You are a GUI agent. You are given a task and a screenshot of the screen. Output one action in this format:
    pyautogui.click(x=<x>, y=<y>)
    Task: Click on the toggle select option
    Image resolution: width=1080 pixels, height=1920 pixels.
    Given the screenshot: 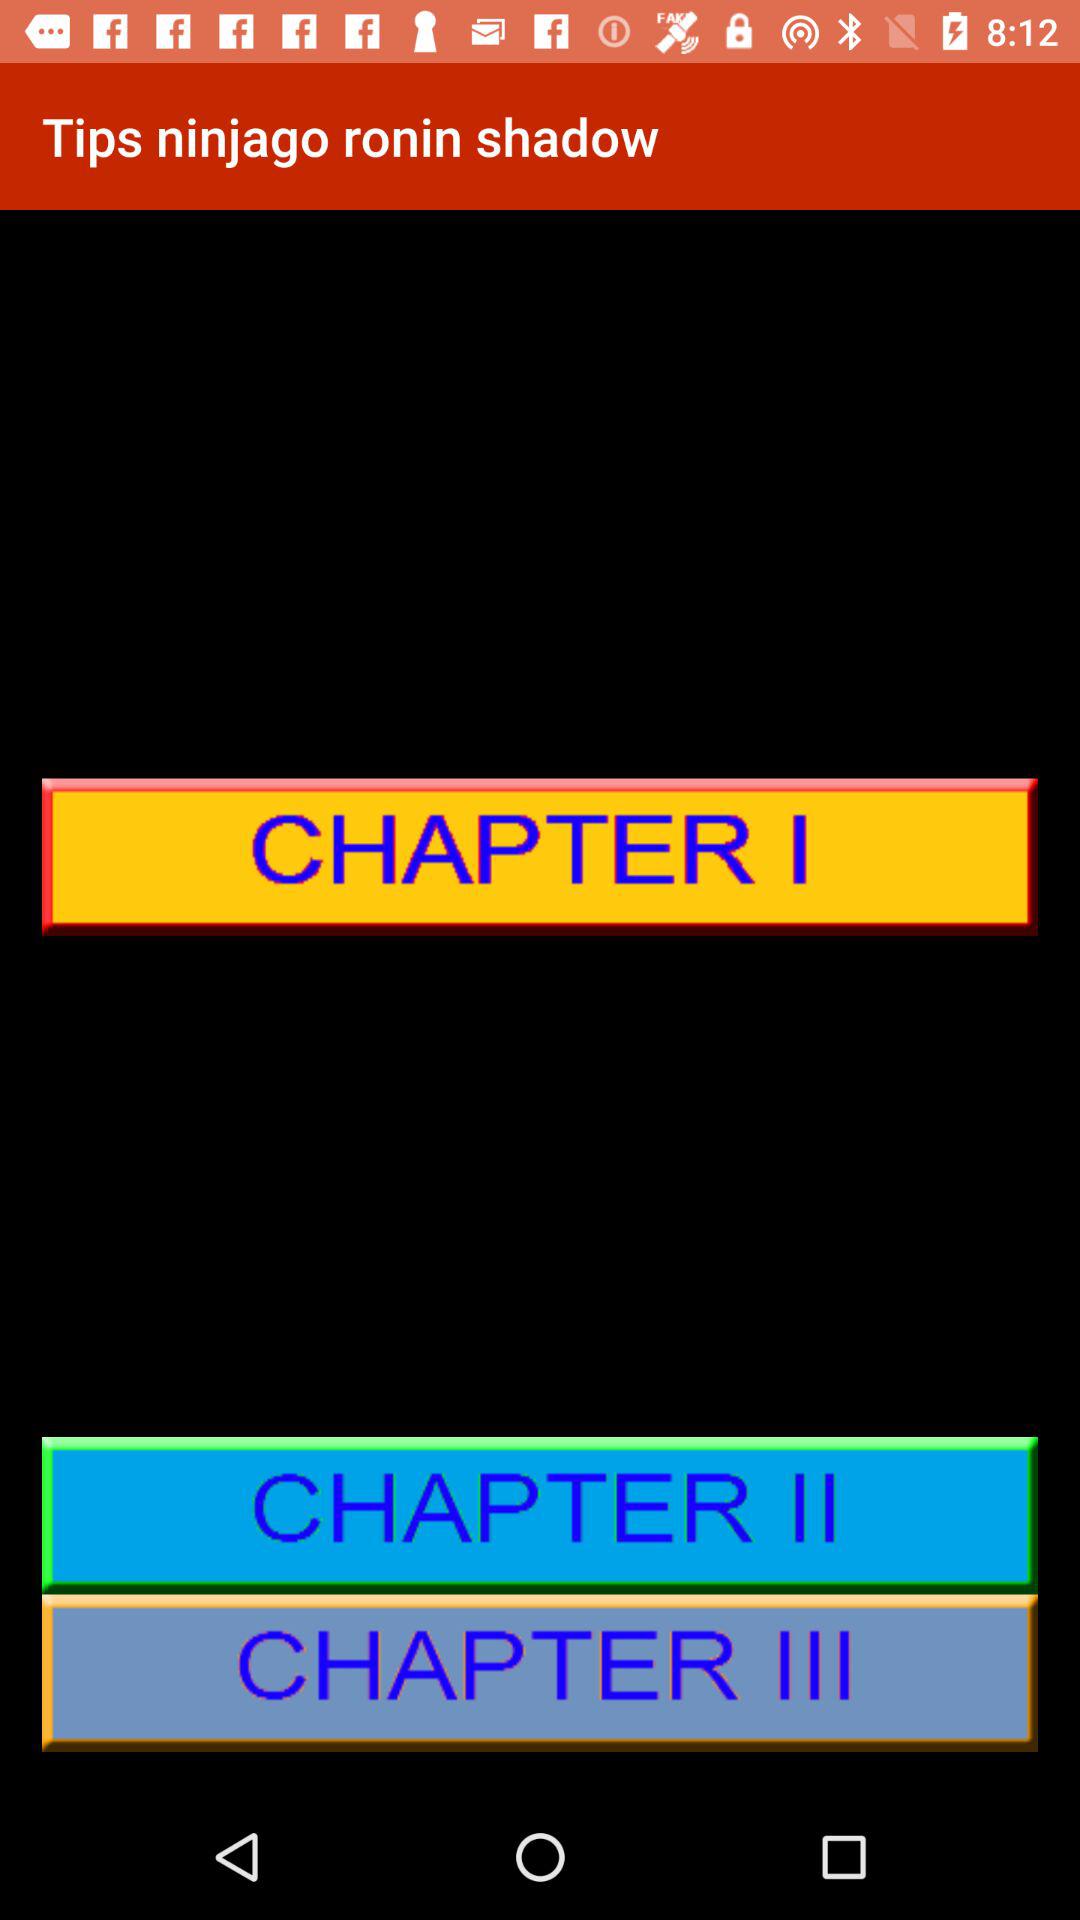 What is the action you would take?
    pyautogui.click(x=540, y=1516)
    